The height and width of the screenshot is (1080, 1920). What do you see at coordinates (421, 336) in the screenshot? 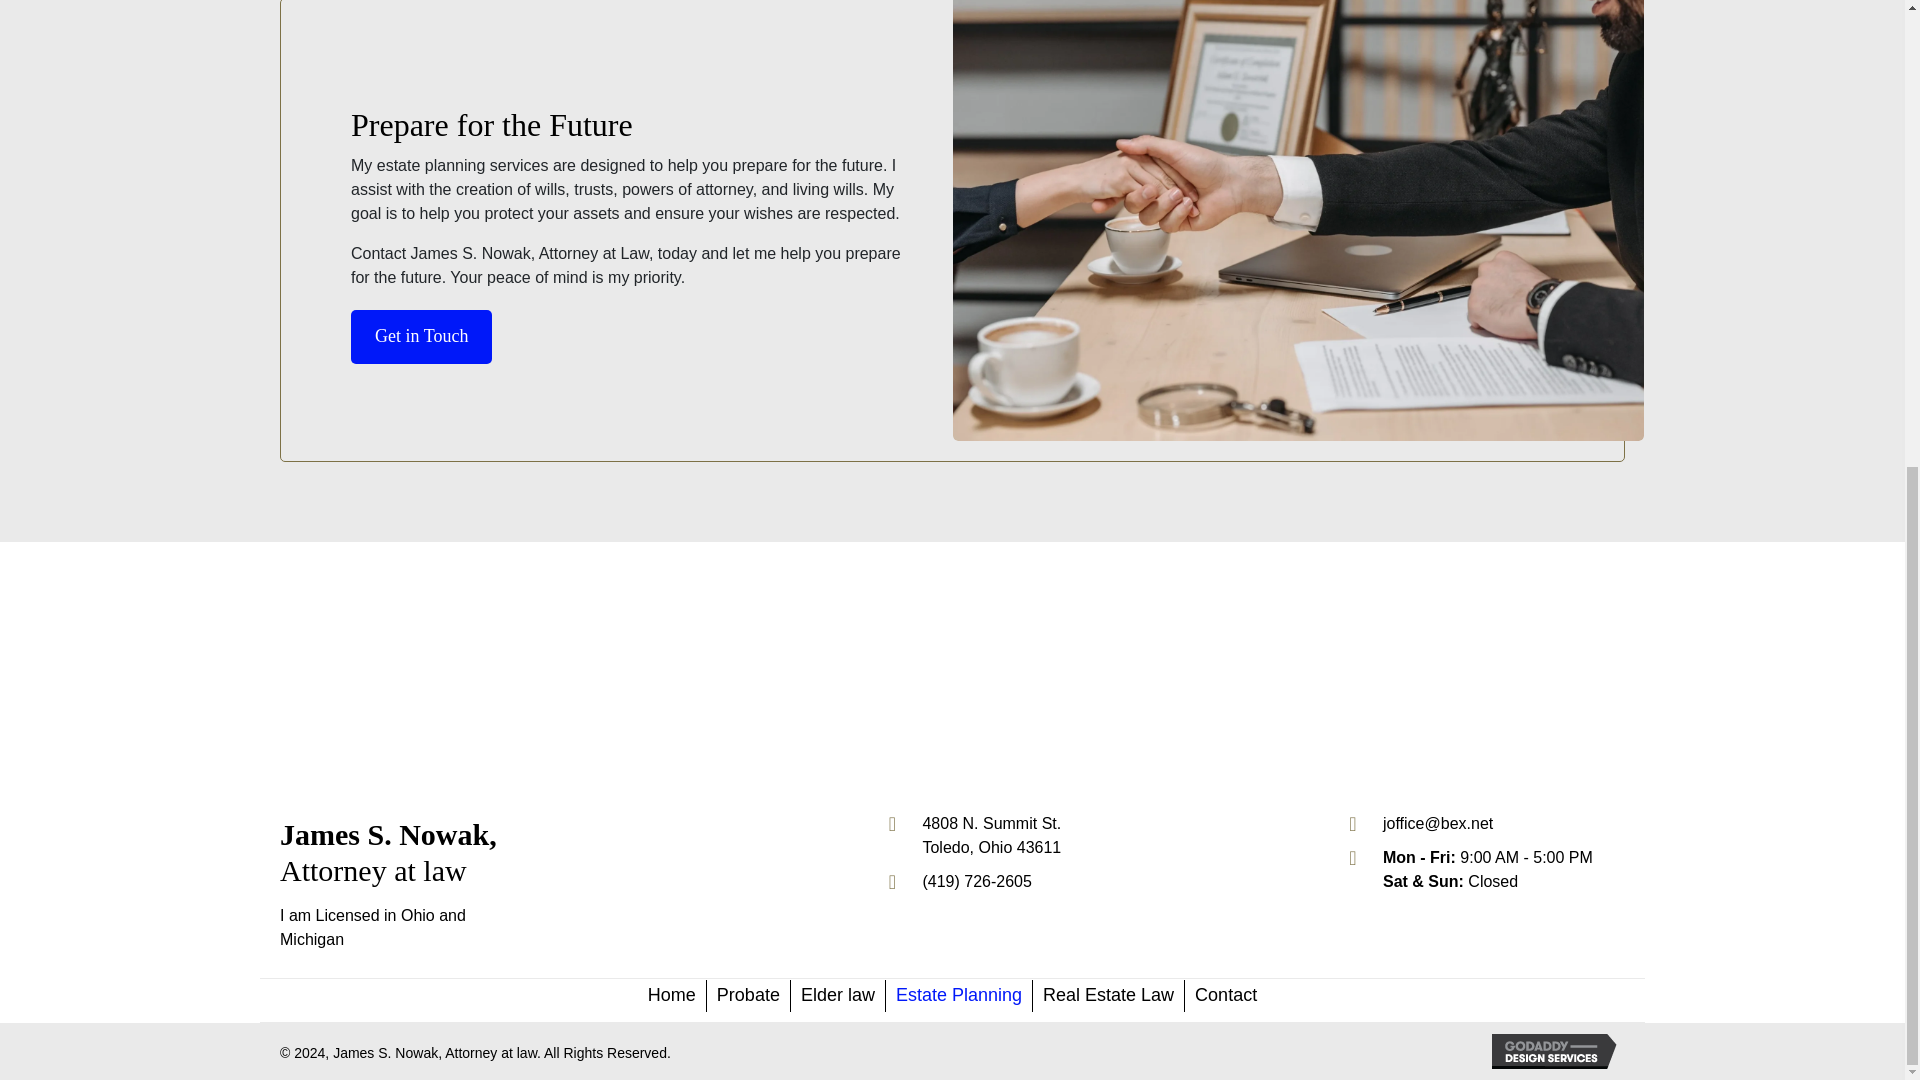
I see `Get in Touch` at bounding box center [421, 336].